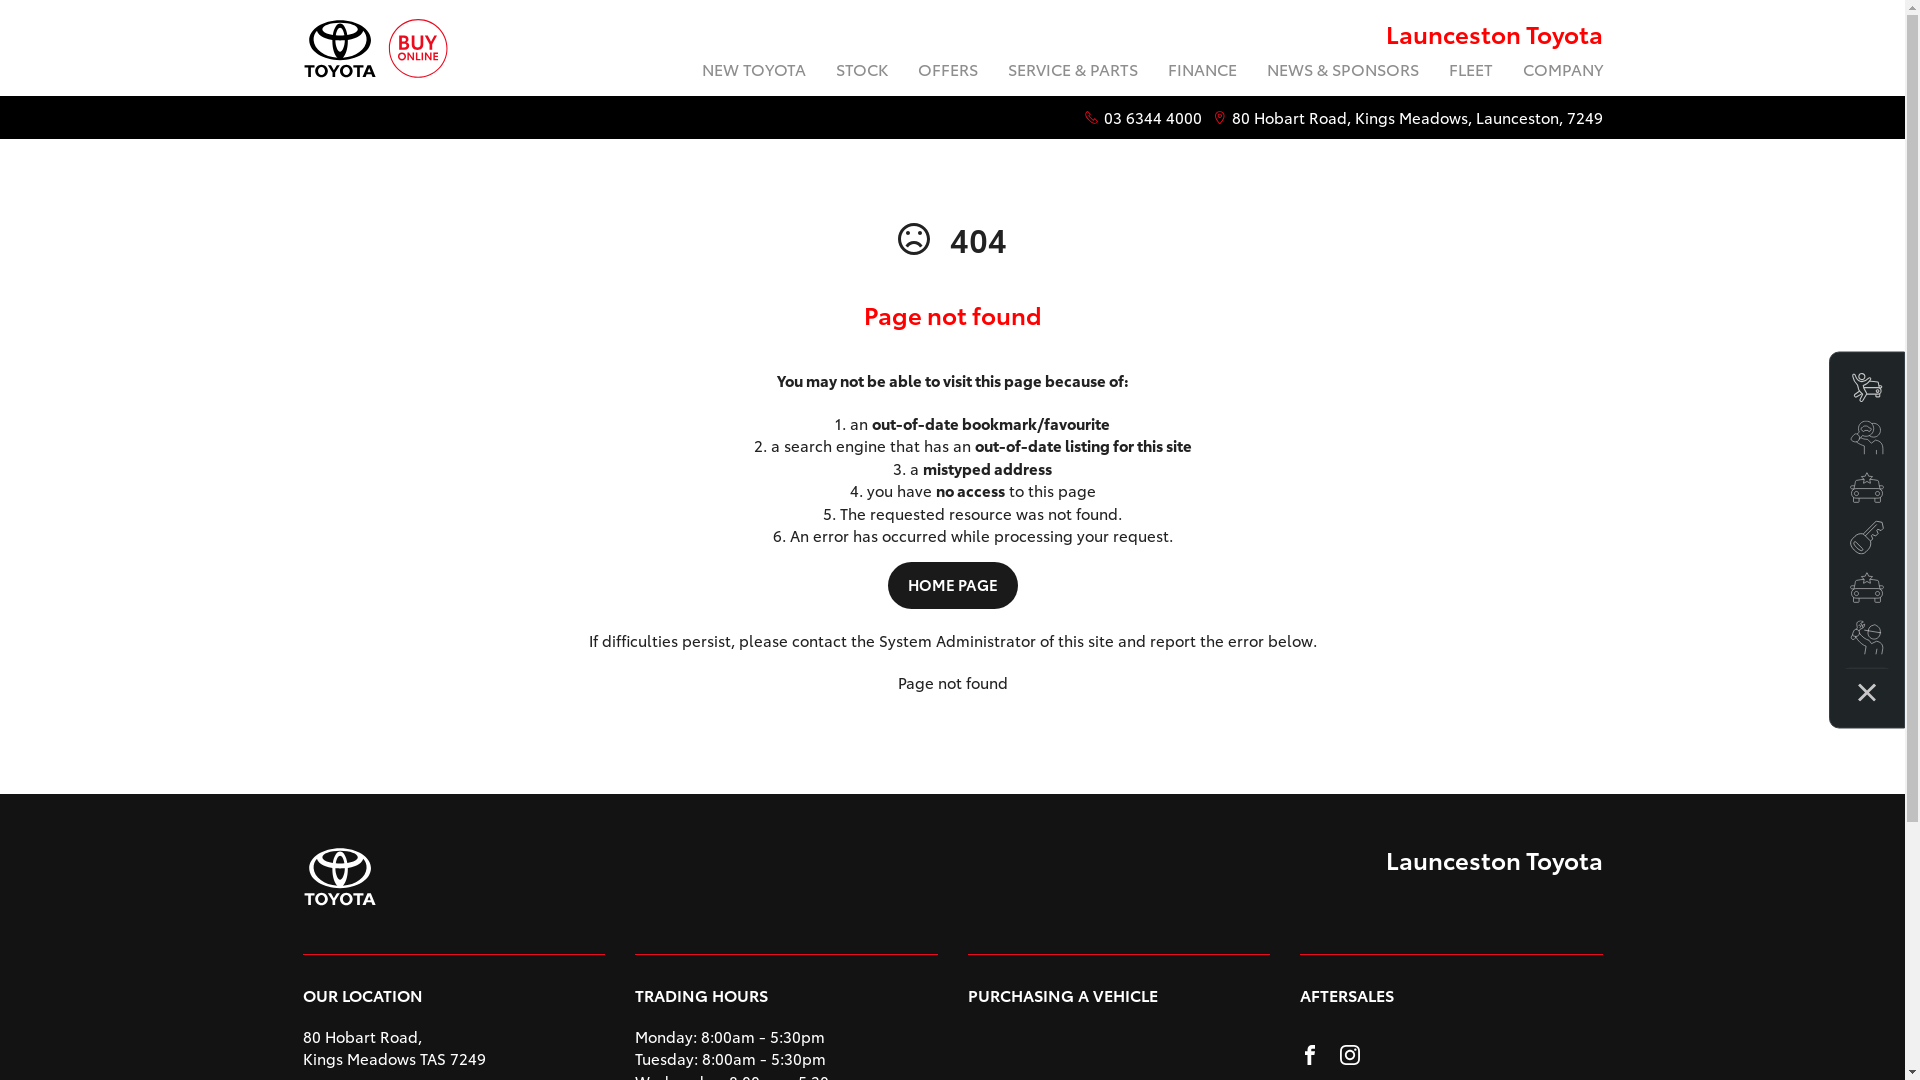  What do you see at coordinates (1202, 72) in the screenshot?
I see `FINANCE` at bounding box center [1202, 72].